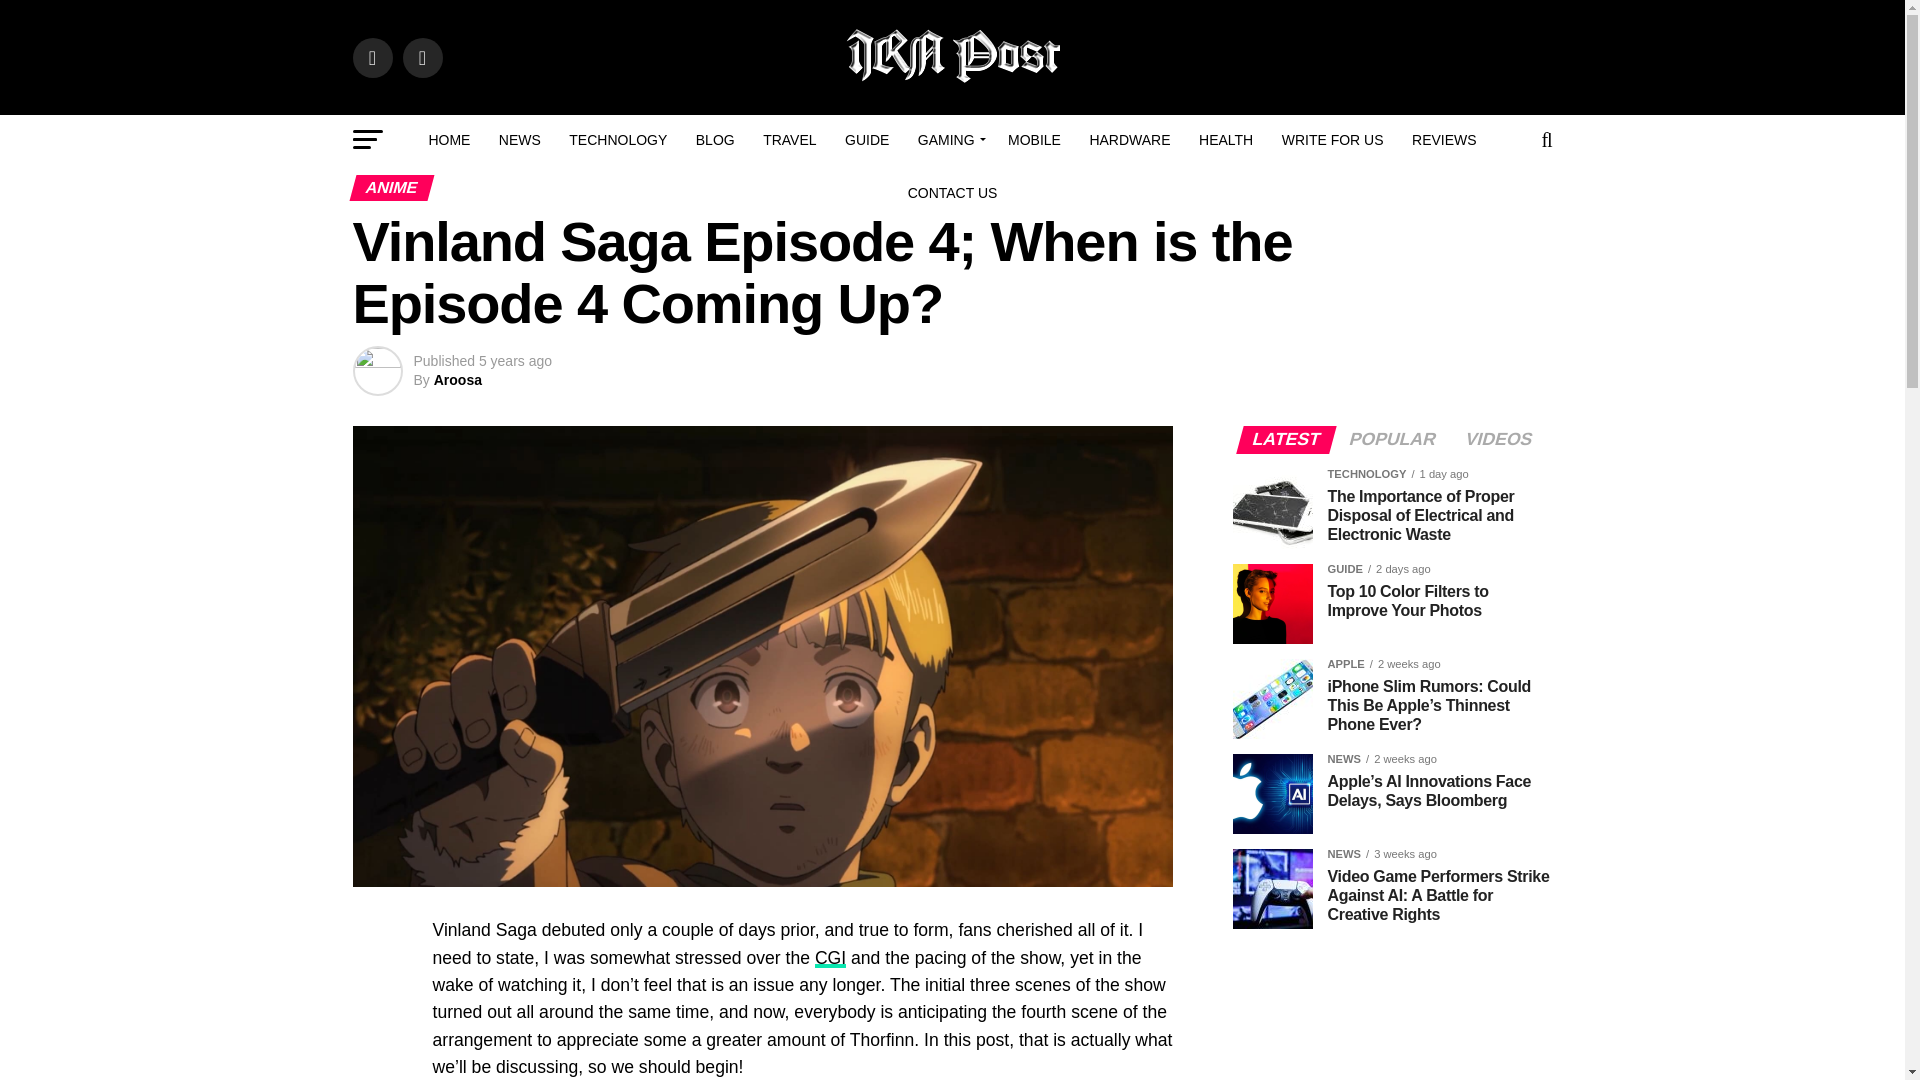  I want to click on Posts by Aroosa, so click(457, 379).